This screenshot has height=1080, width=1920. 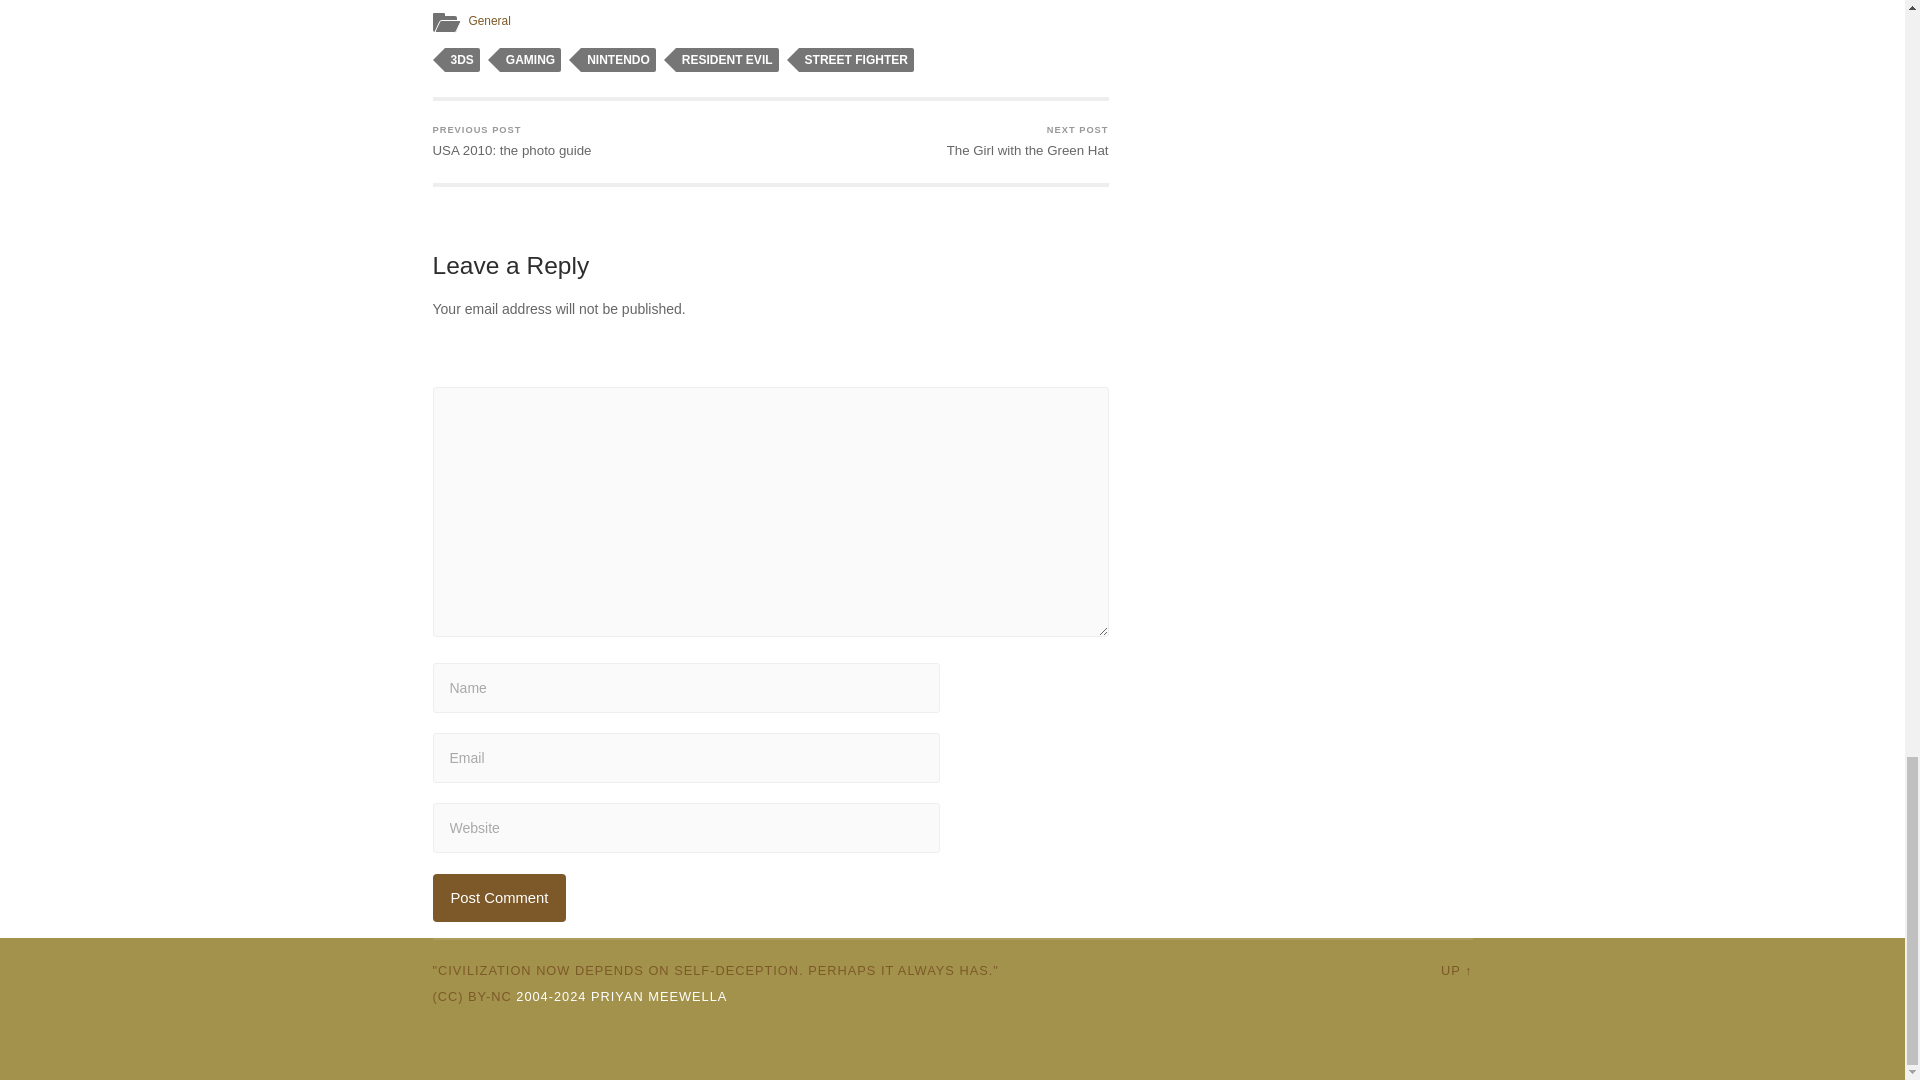 I want to click on Previous post: USA 2010: the photo guide, so click(x=512, y=142).